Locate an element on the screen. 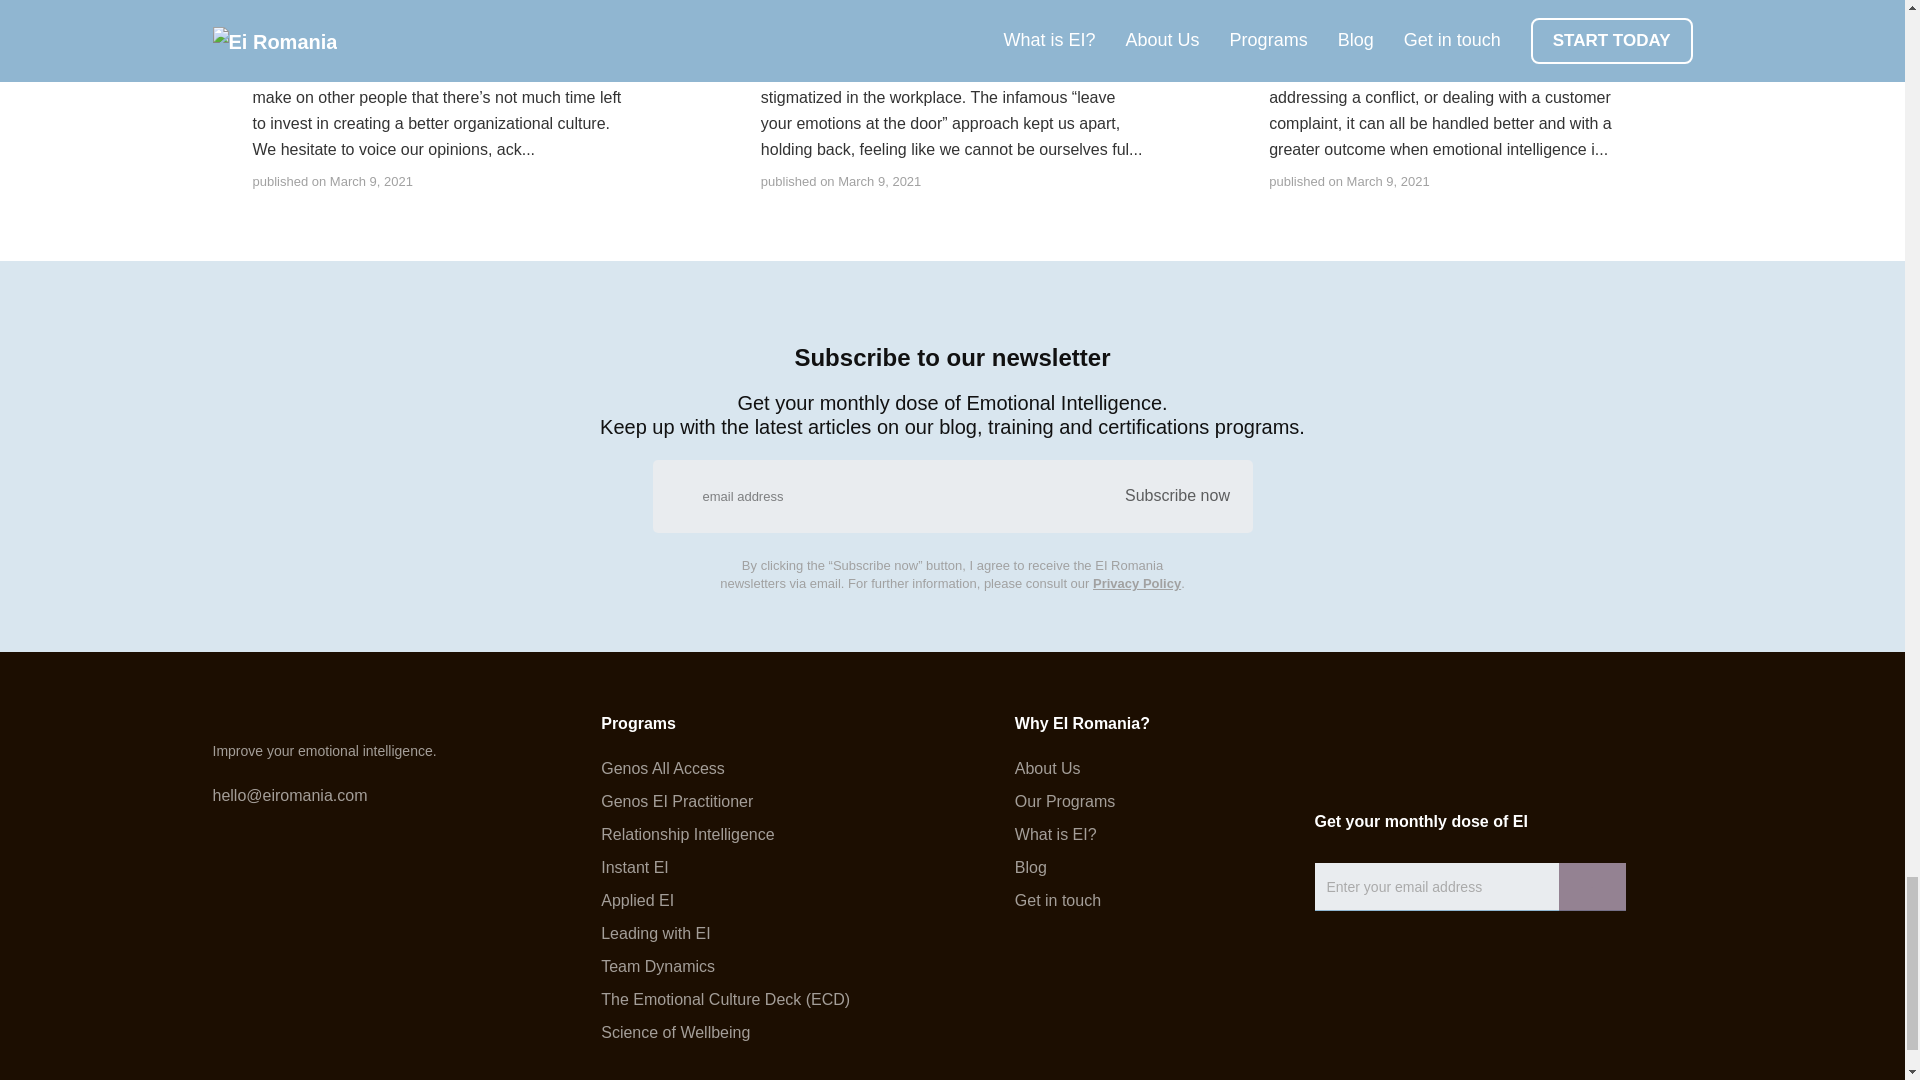  Leading with EI is located at coordinates (725, 933).